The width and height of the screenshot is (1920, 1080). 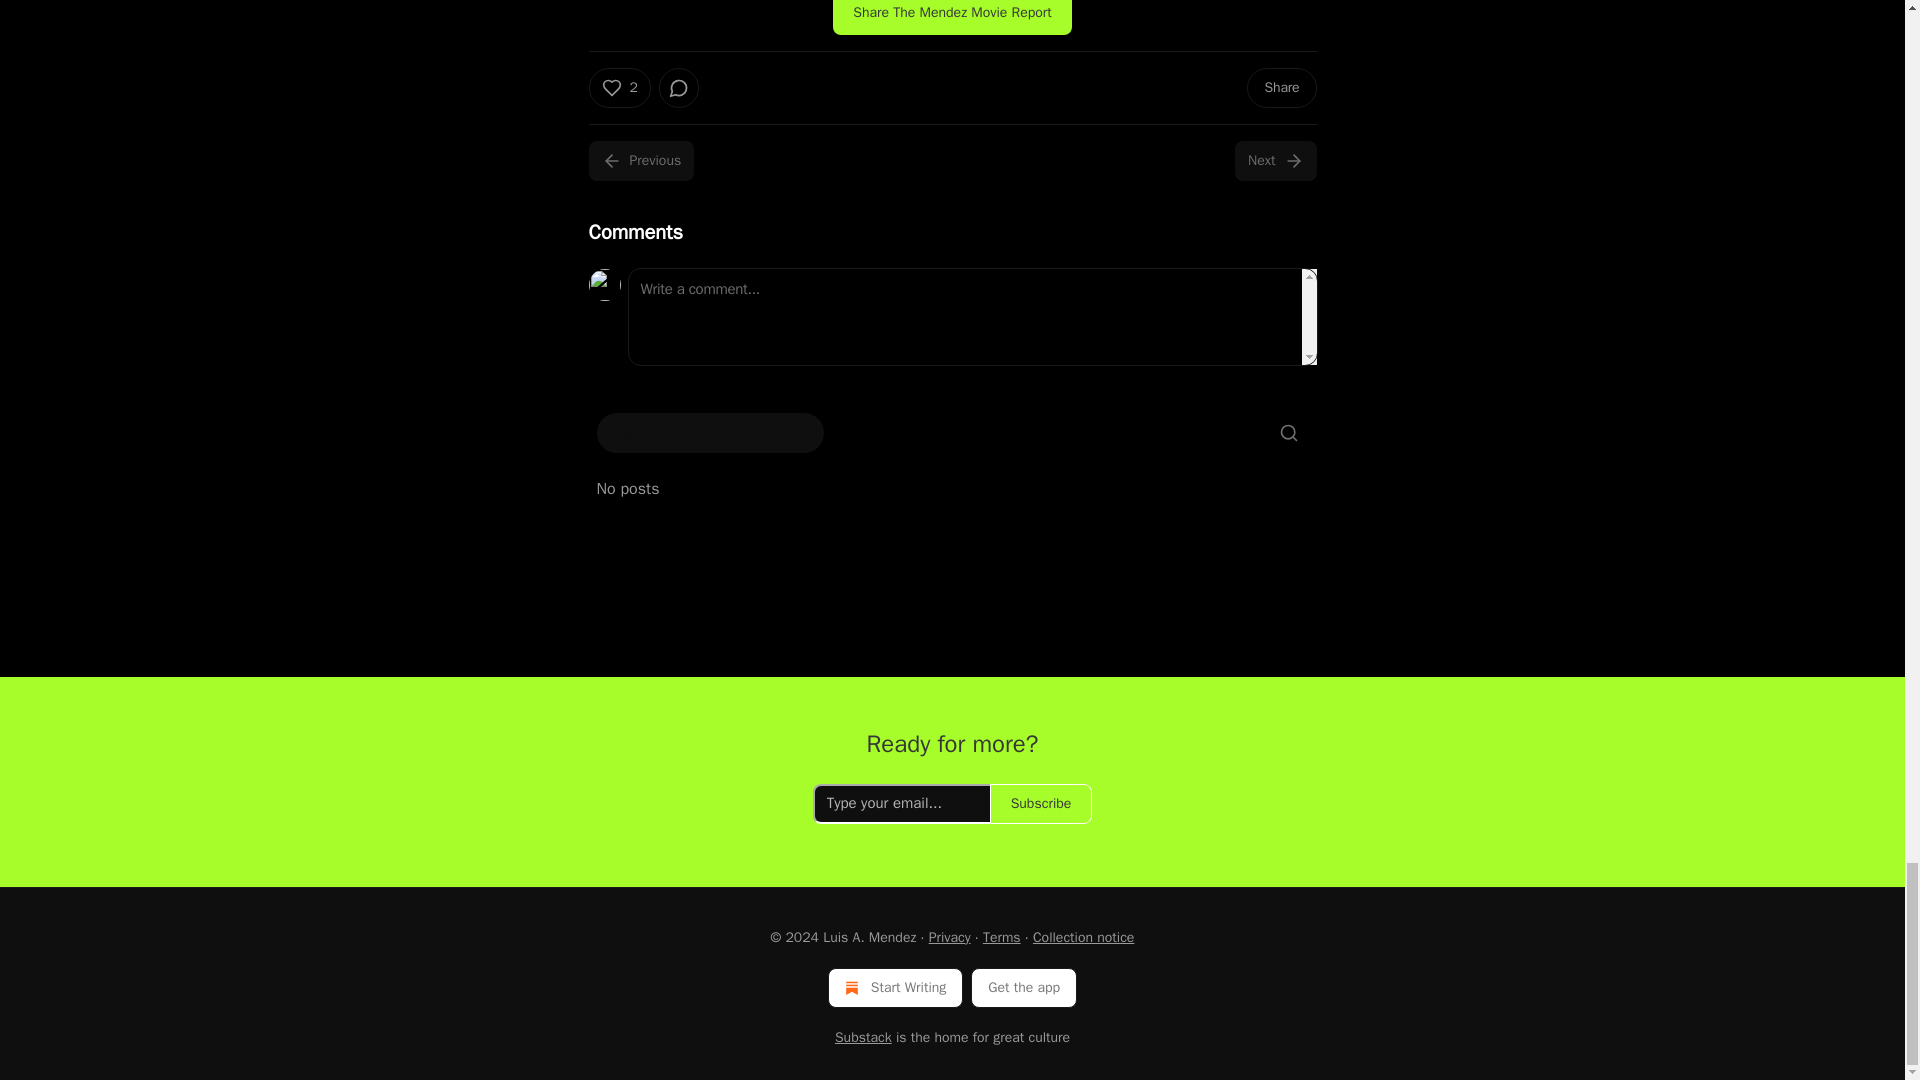 I want to click on 2, so click(x=618, y=88).